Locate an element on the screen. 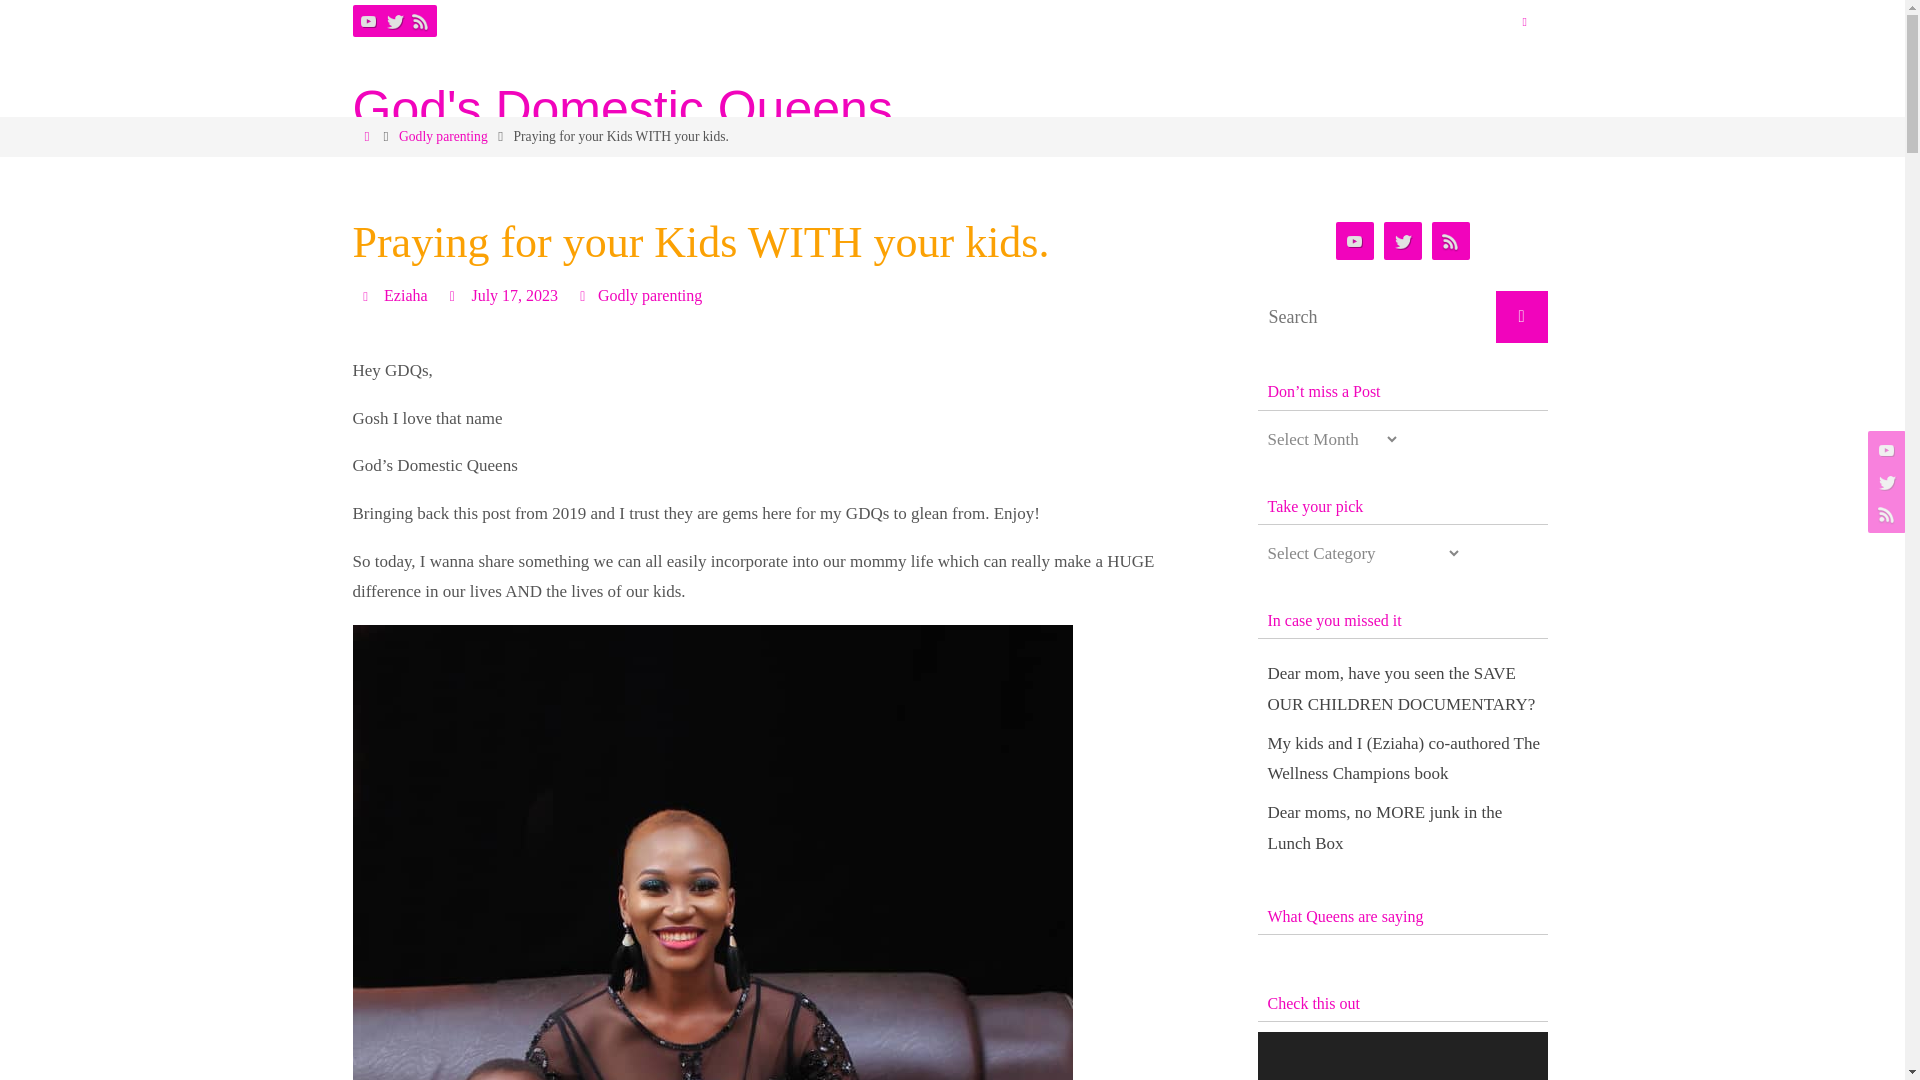  Search is located at coordinates (1521, 316).